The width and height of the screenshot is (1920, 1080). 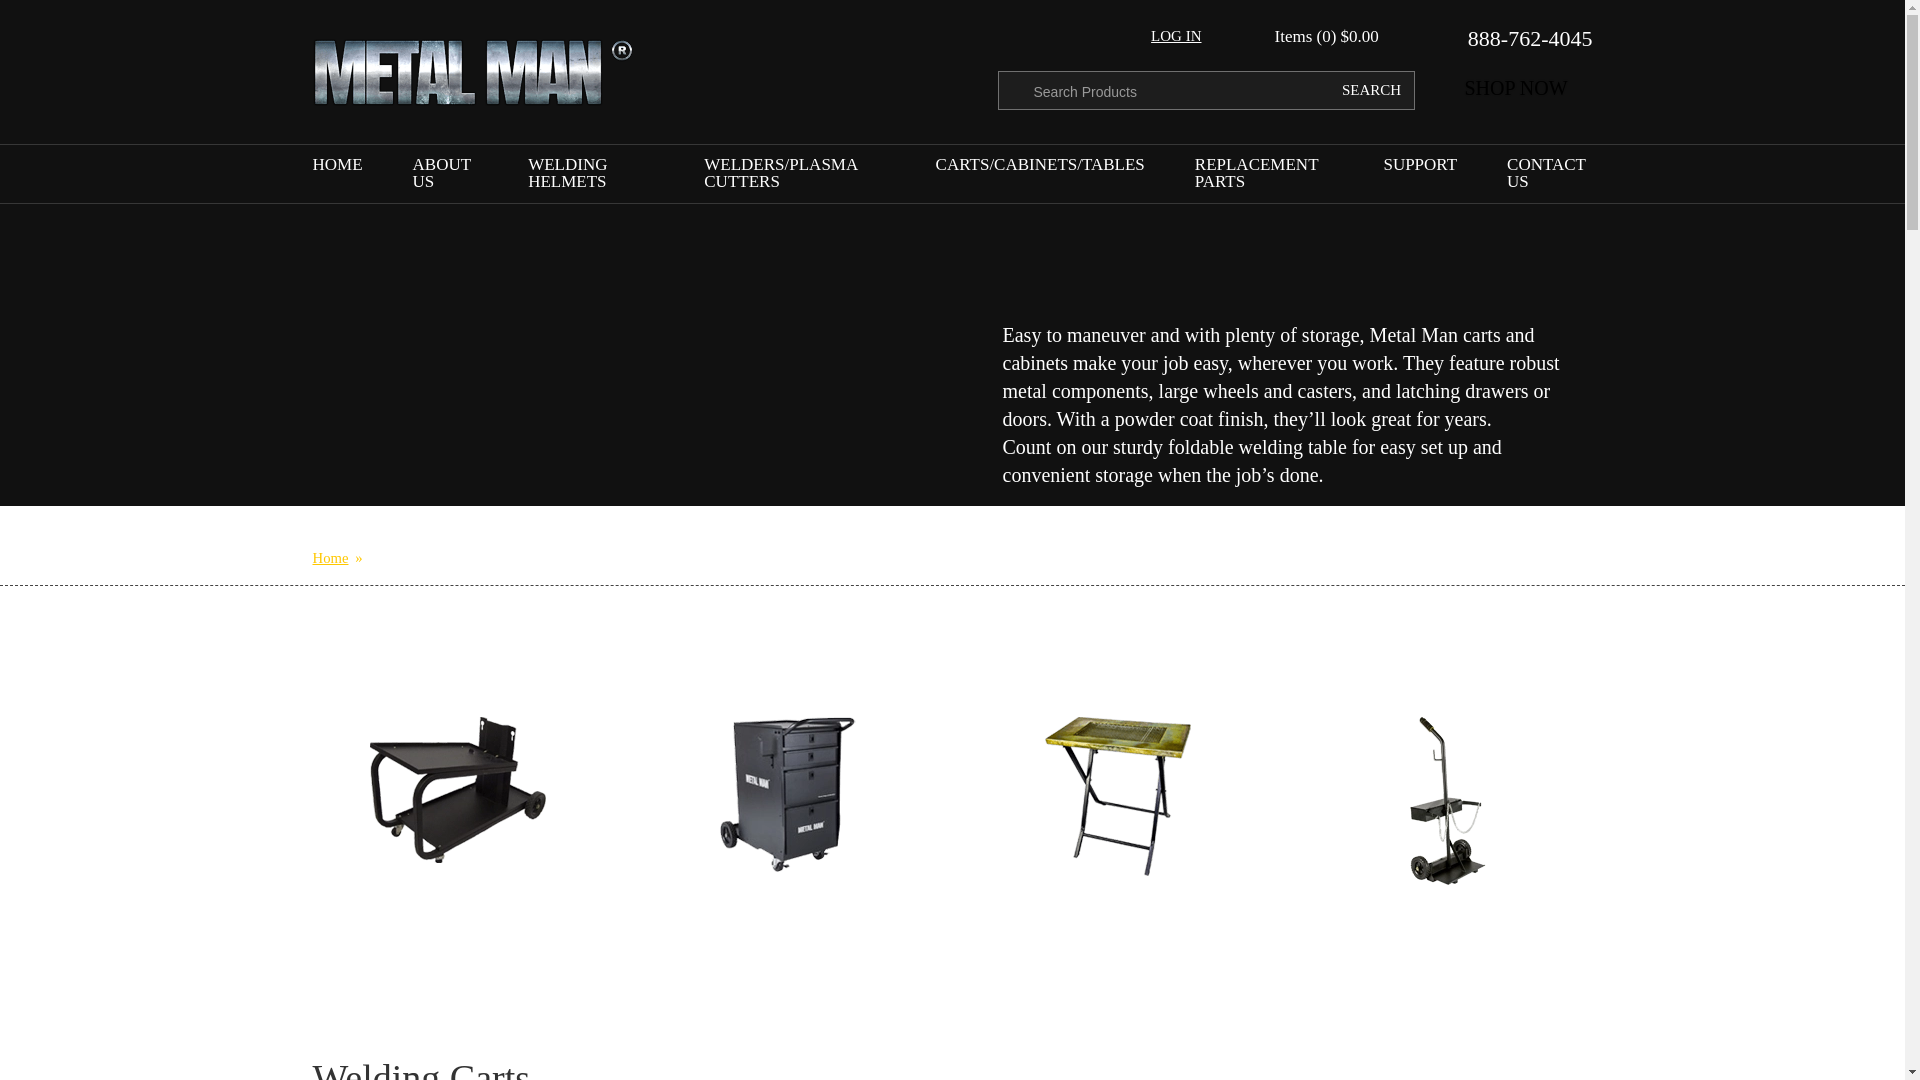 What do you see at coordinates (456, 792) in the screenshot?
I see `WELDING CARTS` at bounding box center [456, 792].